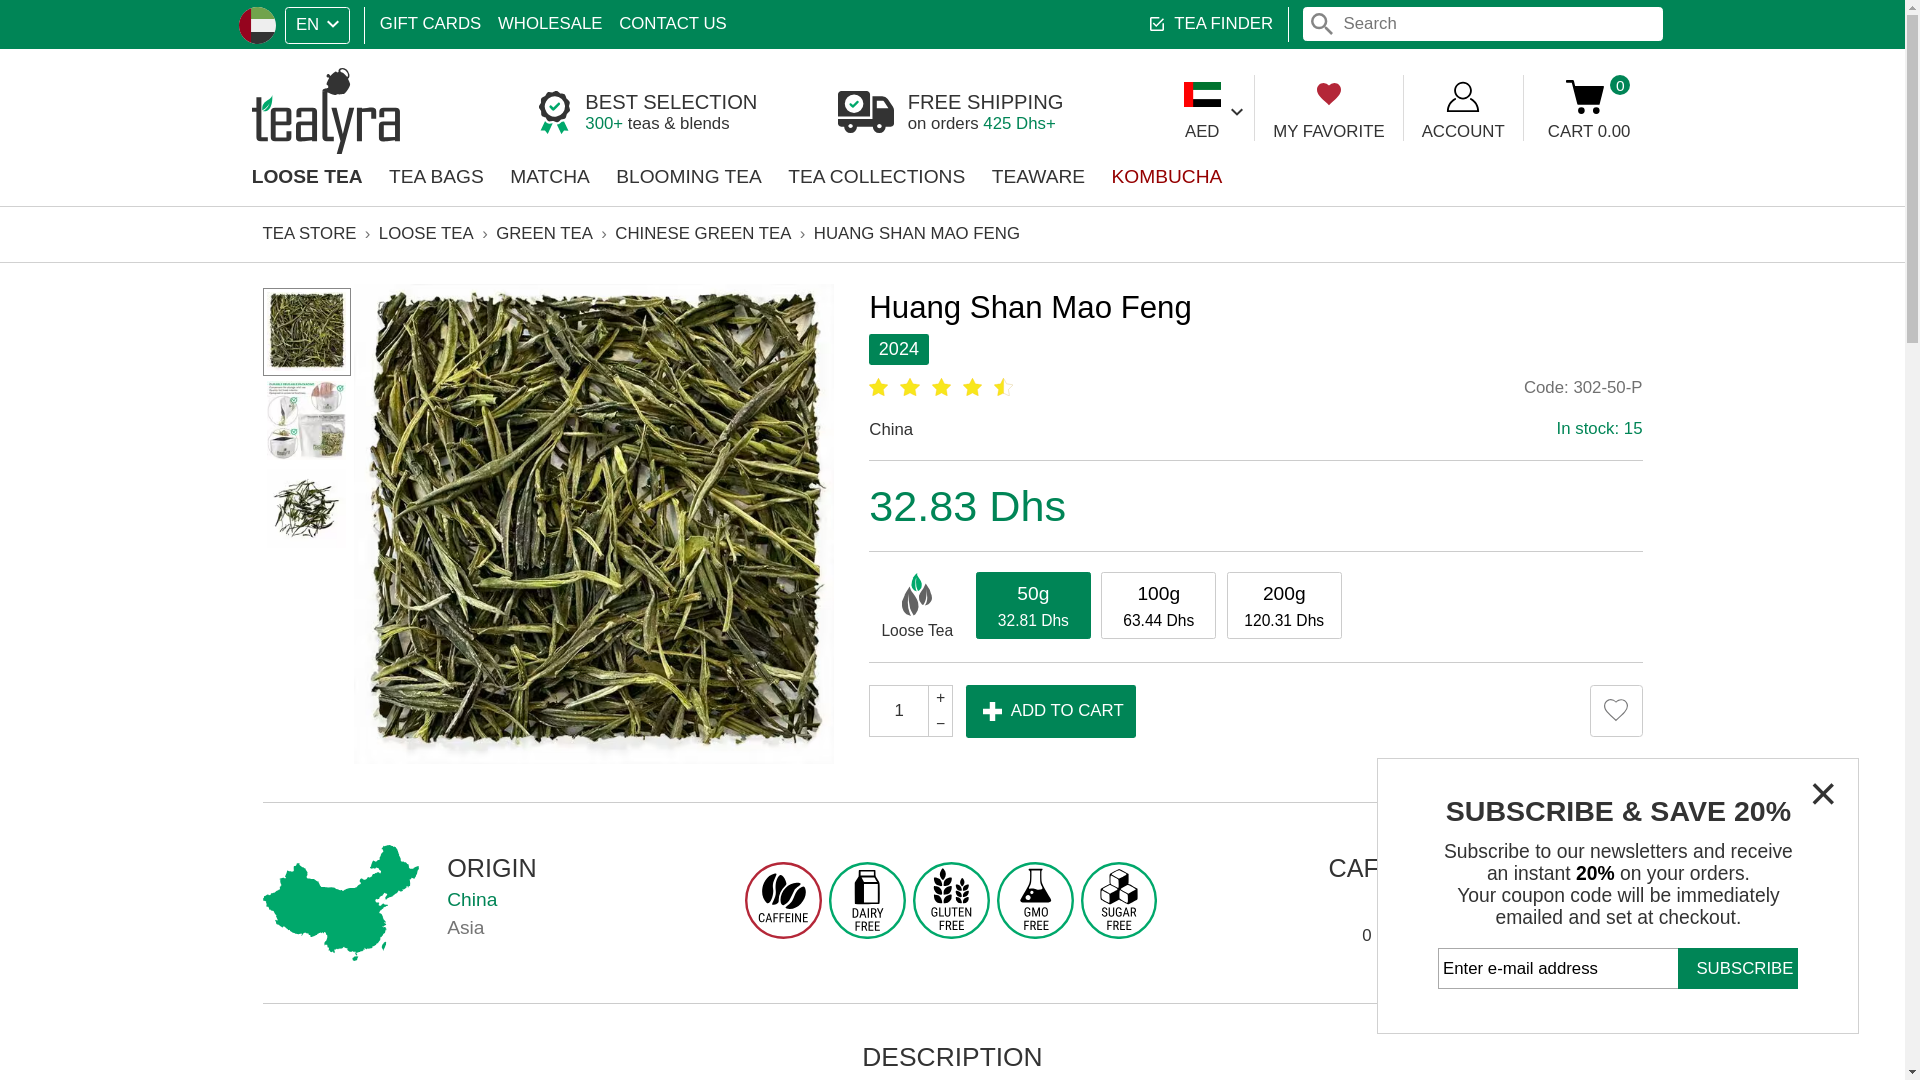 The width and height of the screenshot is (1920, 1080). What do you see at coordinates (1002, 93) in the screenshot?
I see `AED` at bounding box center [1002, 93].